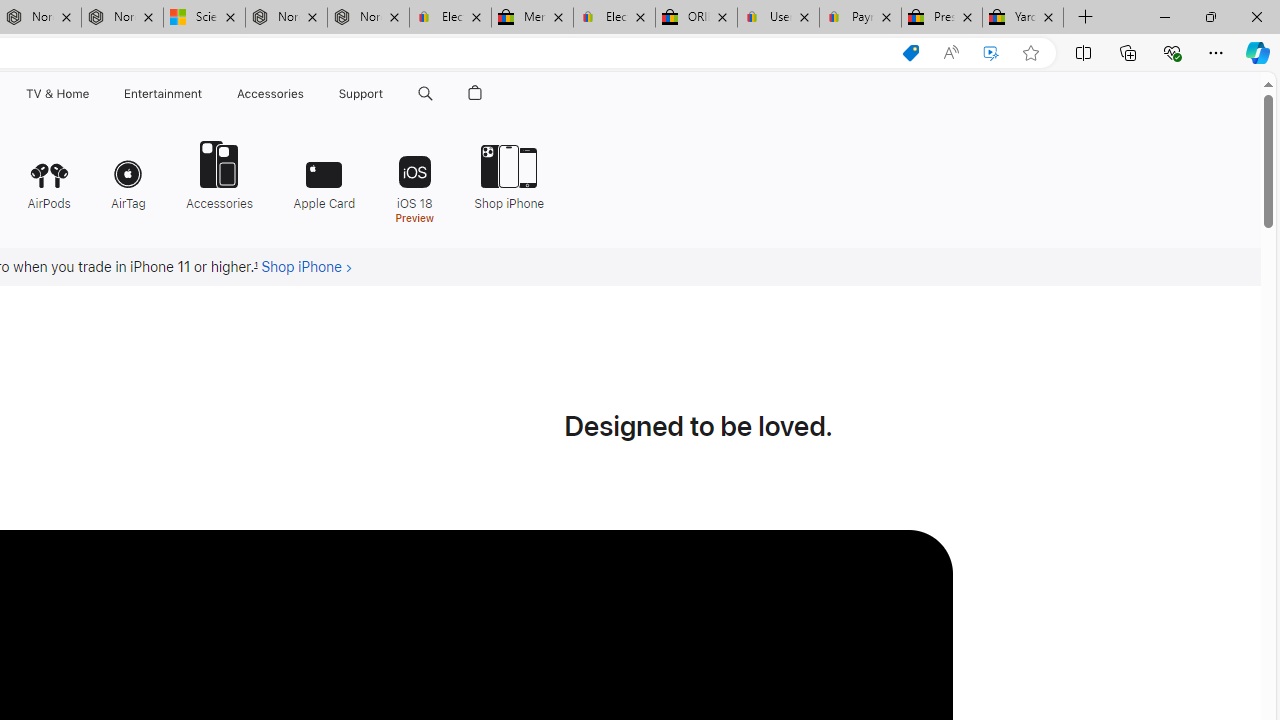 The width and height of the screenshot is (1280, 720). I want to click on Shop iPhone, so click(509, 174).